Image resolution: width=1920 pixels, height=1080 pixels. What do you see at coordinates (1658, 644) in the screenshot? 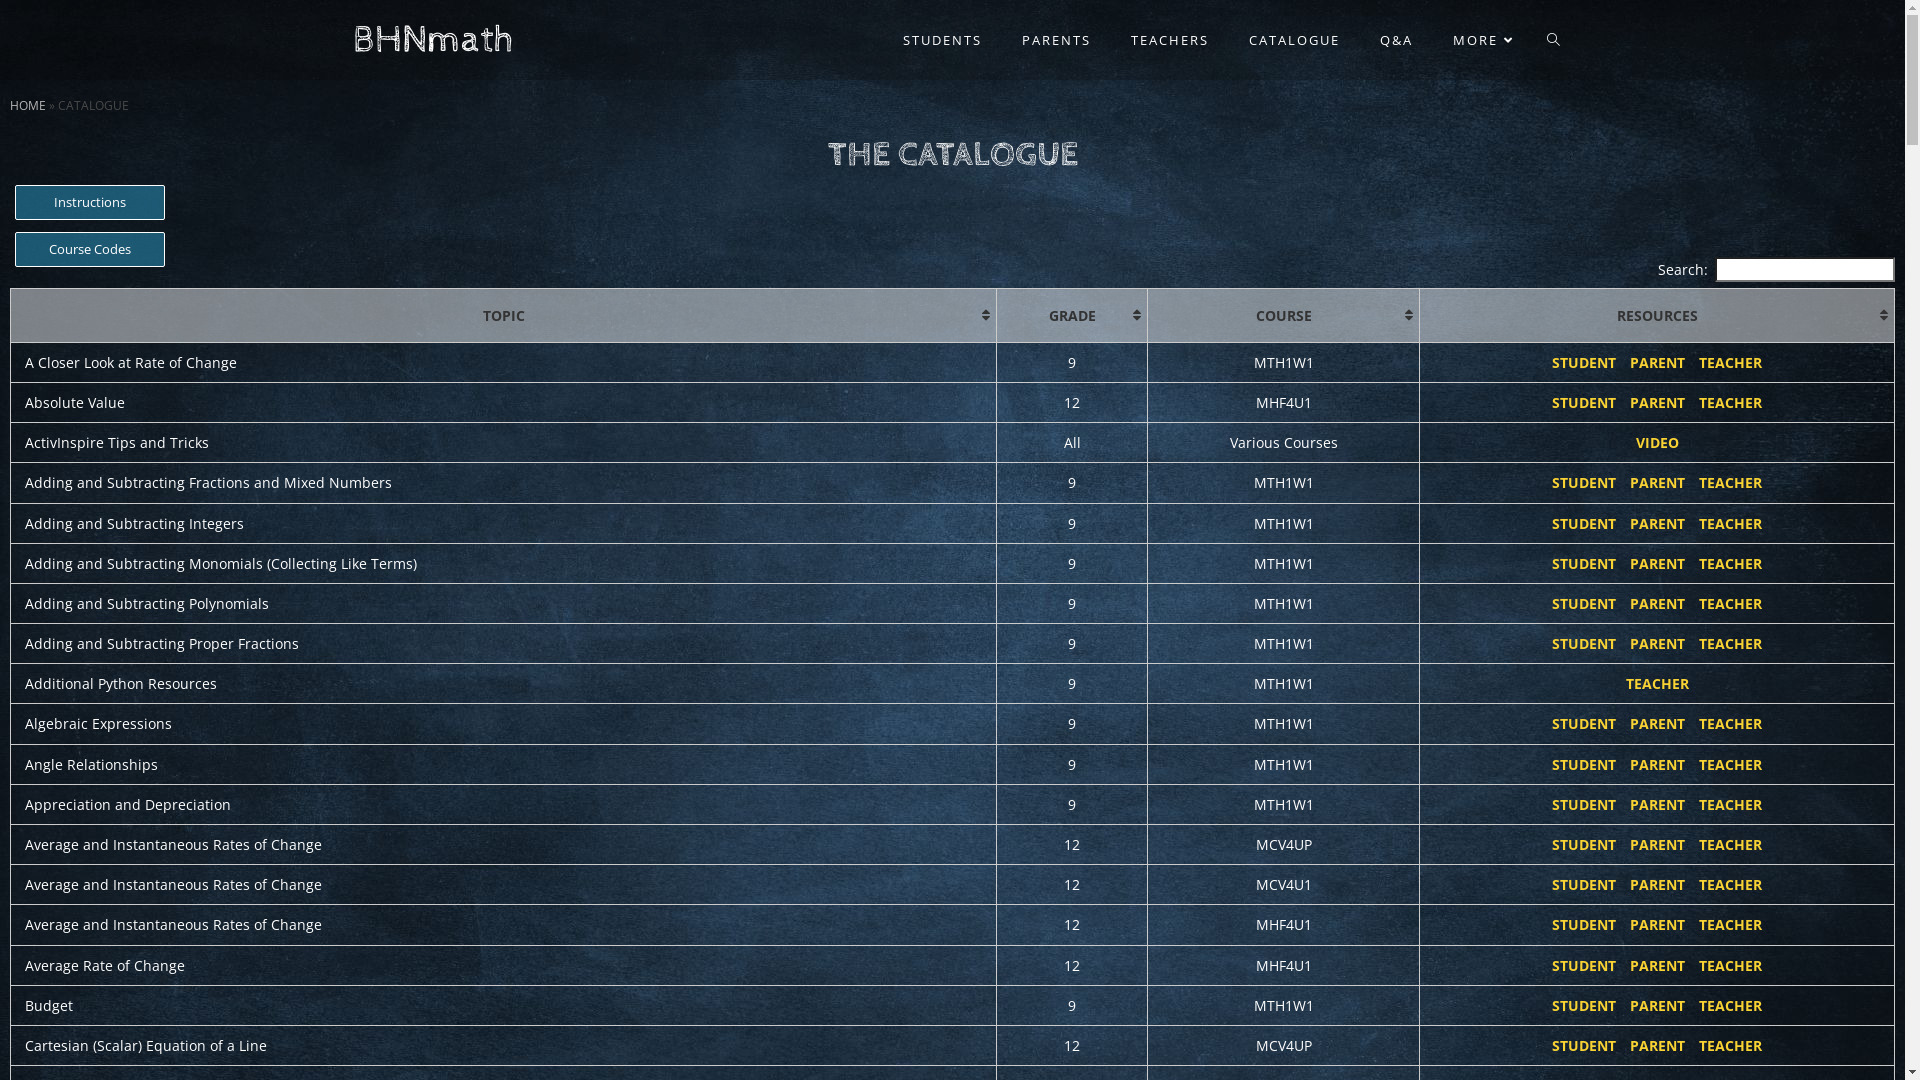
I see `PARENT` at bounding box center [1658, 644].